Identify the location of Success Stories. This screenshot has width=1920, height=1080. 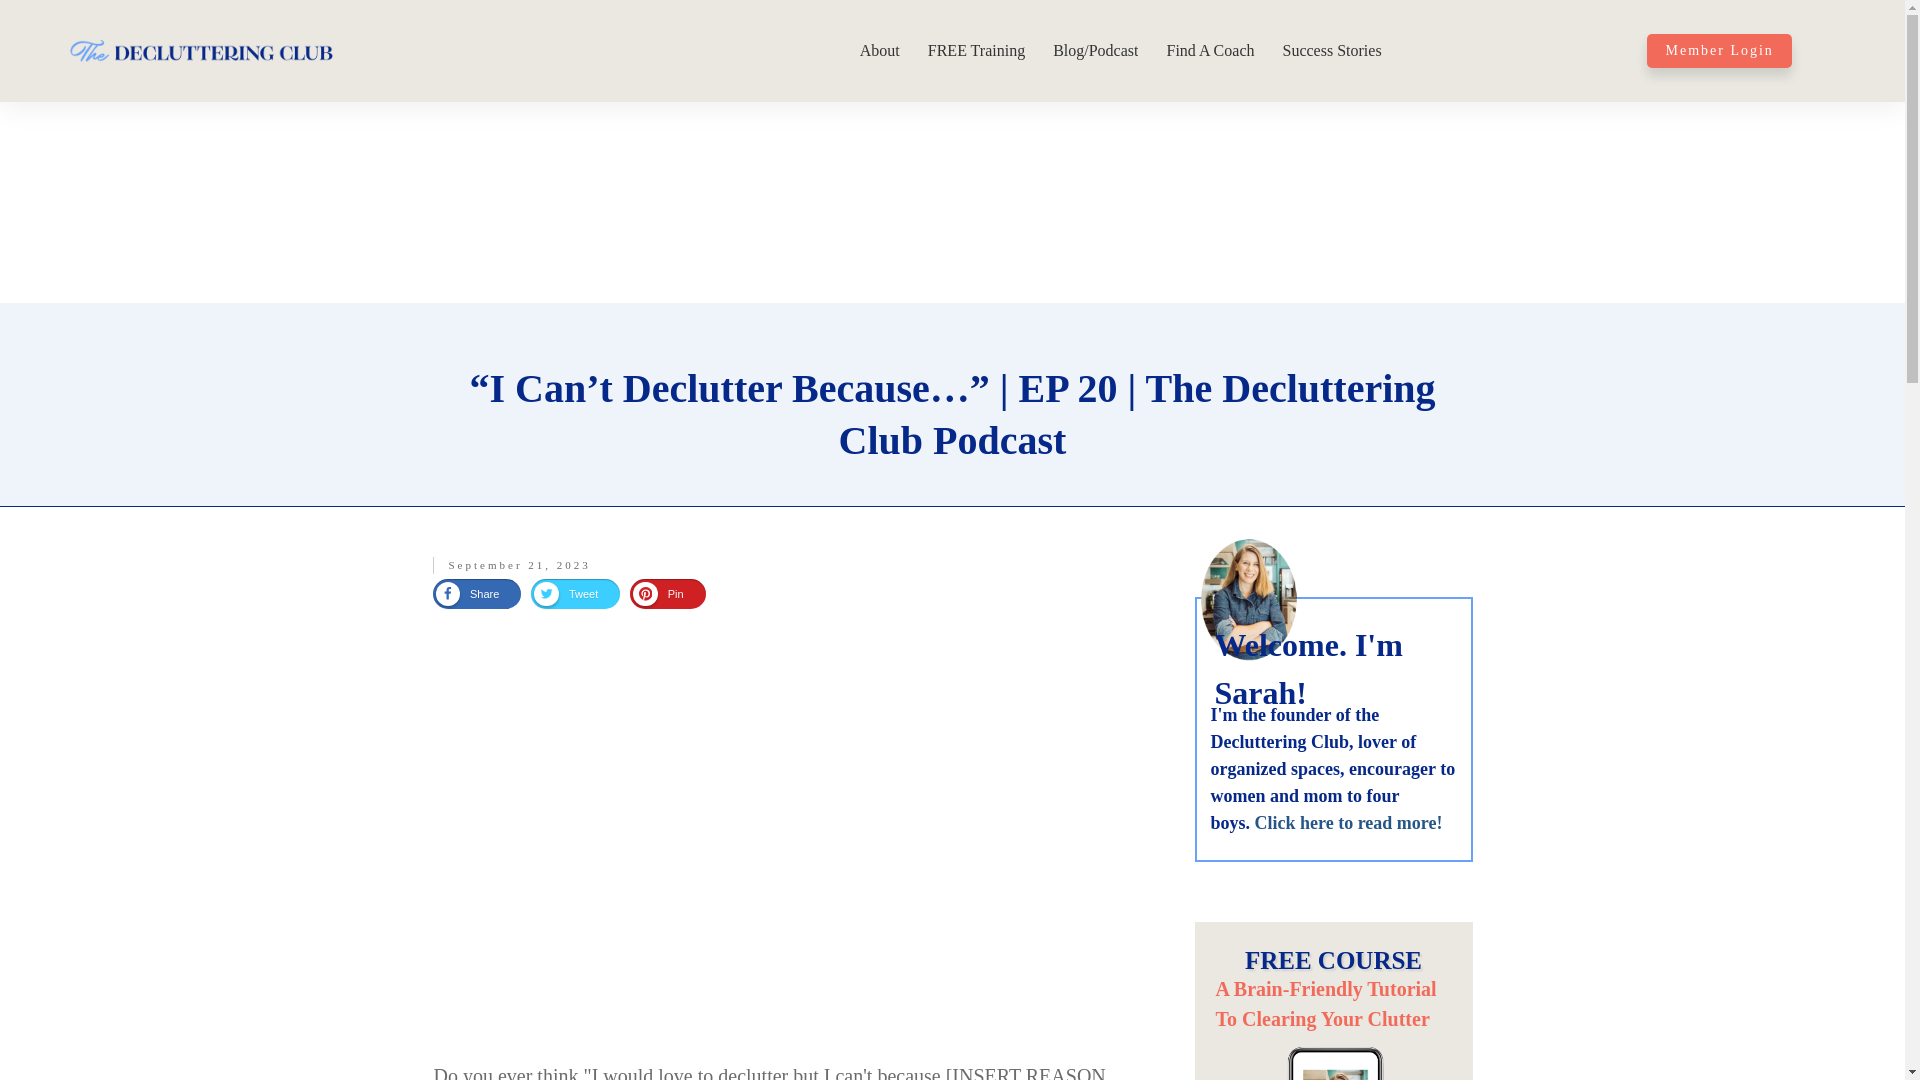
(1331, 50).